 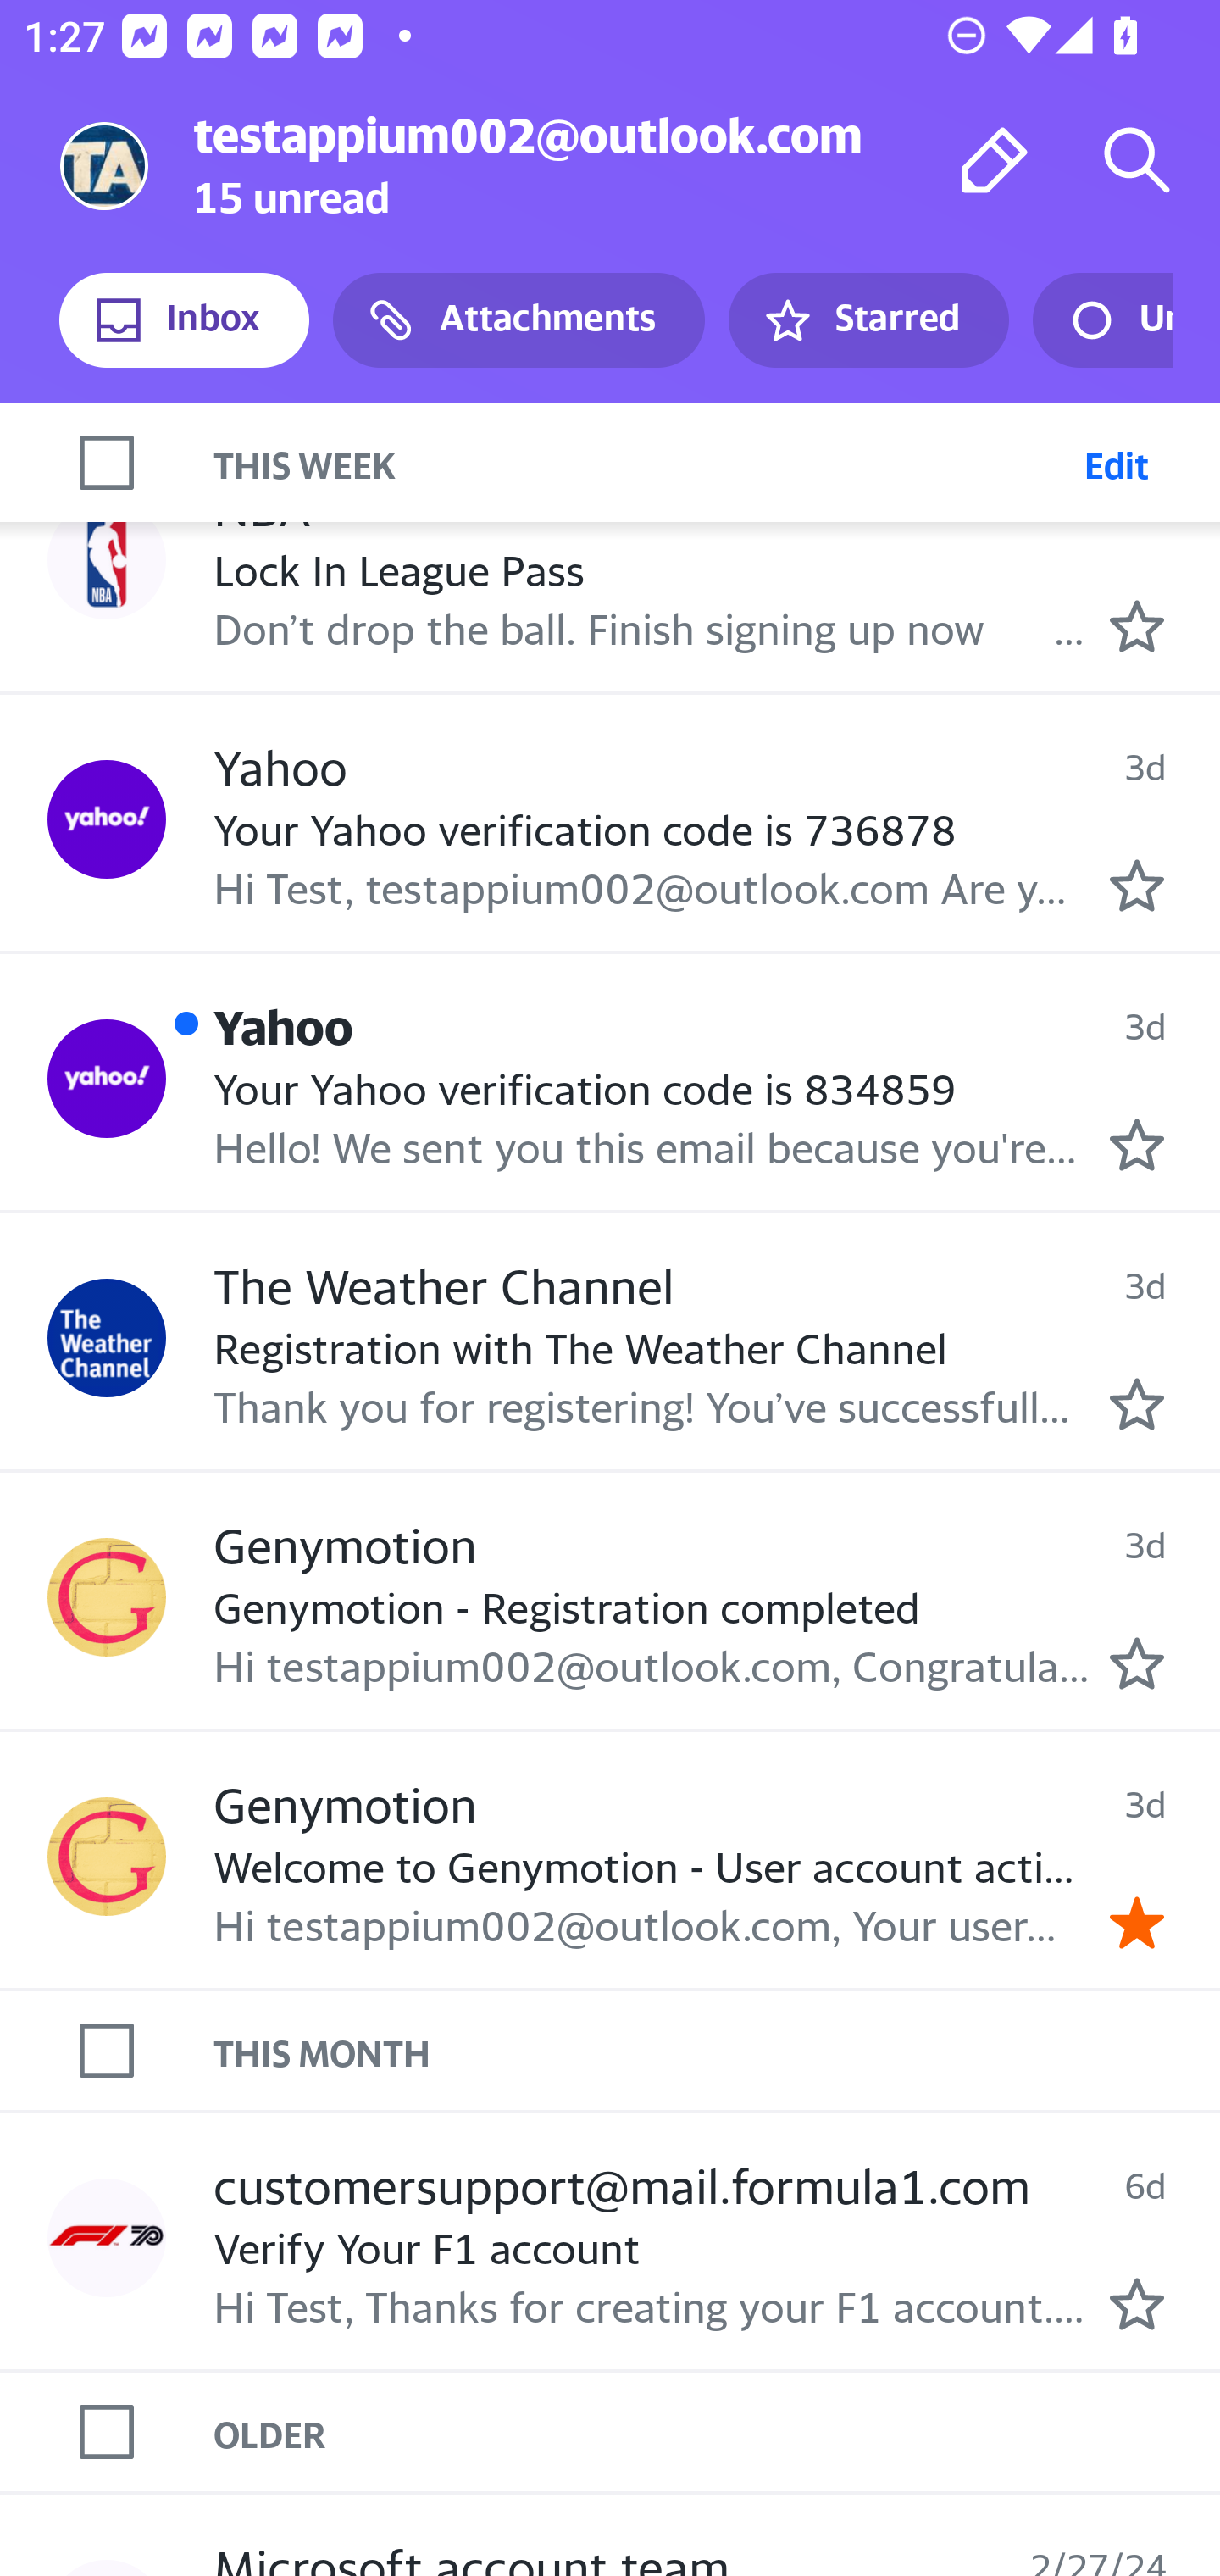 I want to click on Profile
The Weather Channel, so click(x=107, y=1336).